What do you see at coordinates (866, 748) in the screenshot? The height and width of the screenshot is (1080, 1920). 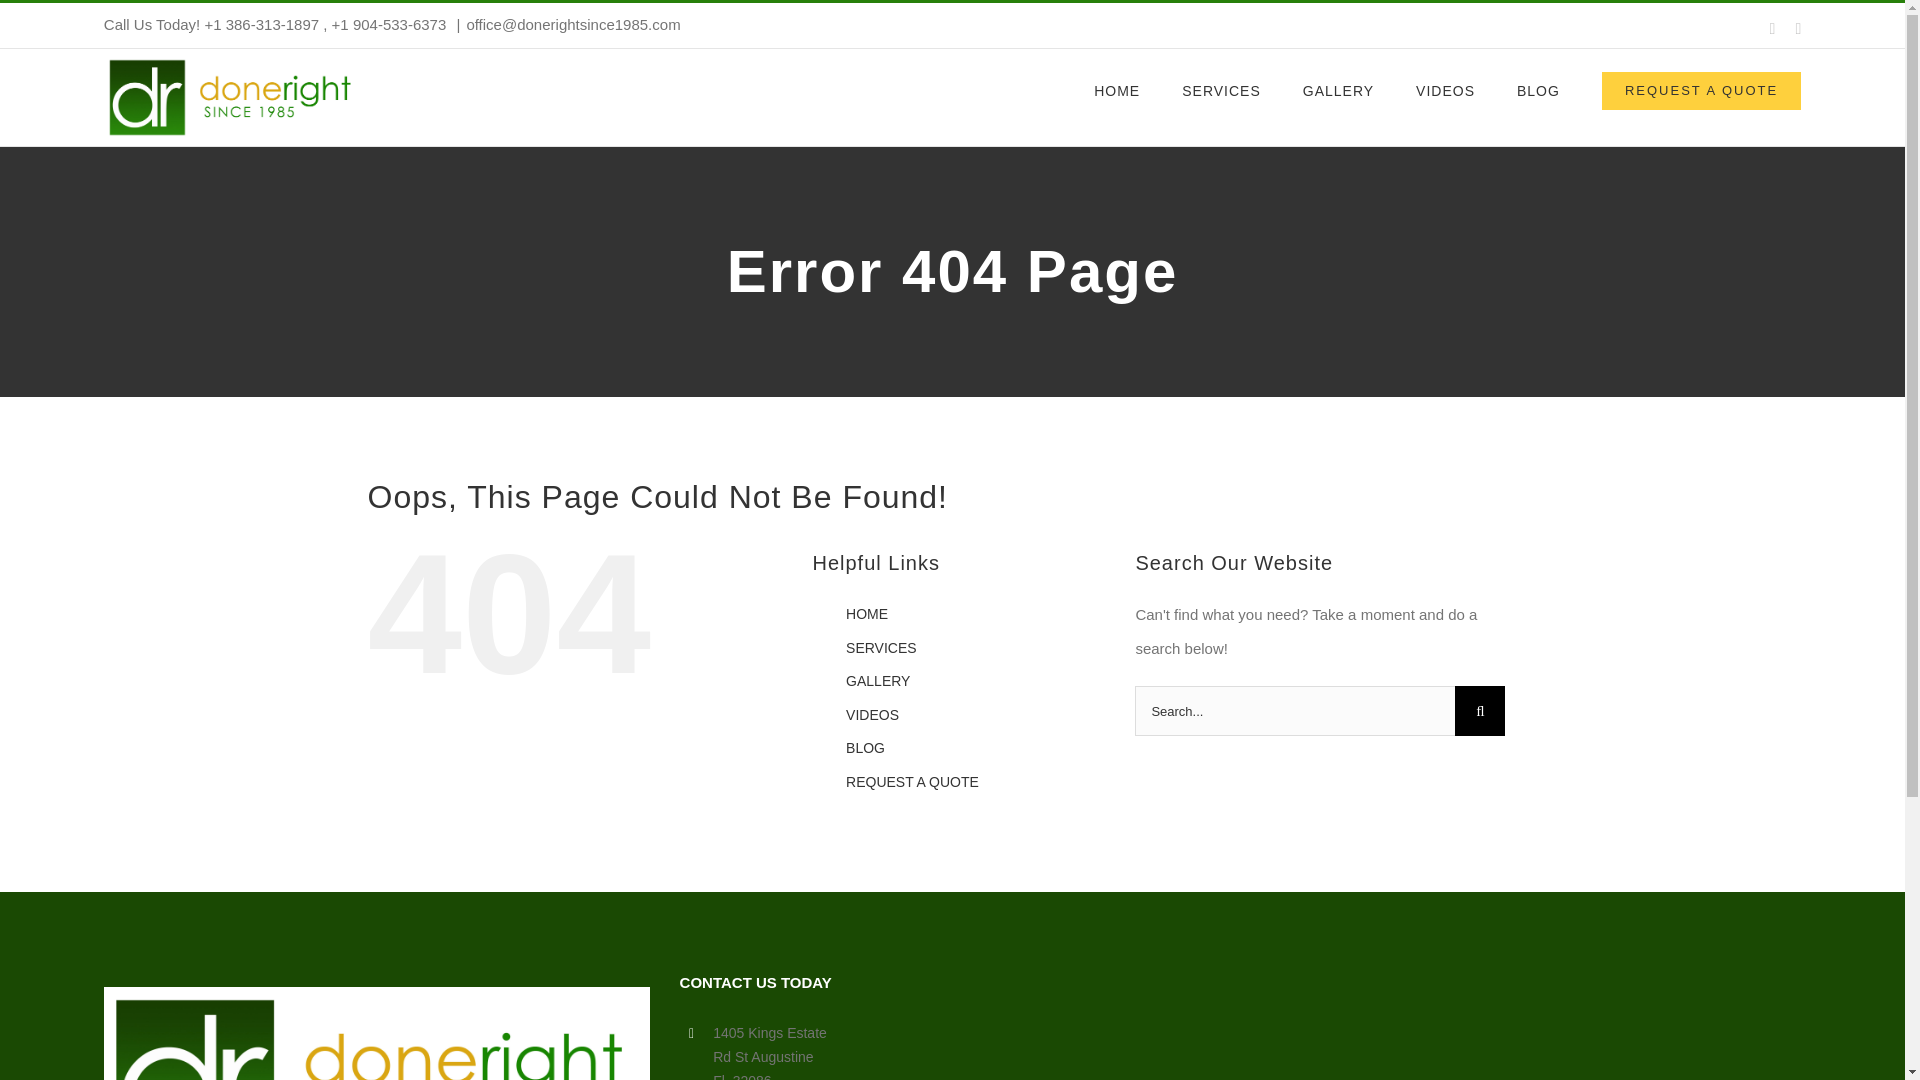 I see `BLOG` at bounding box center [866, 748].